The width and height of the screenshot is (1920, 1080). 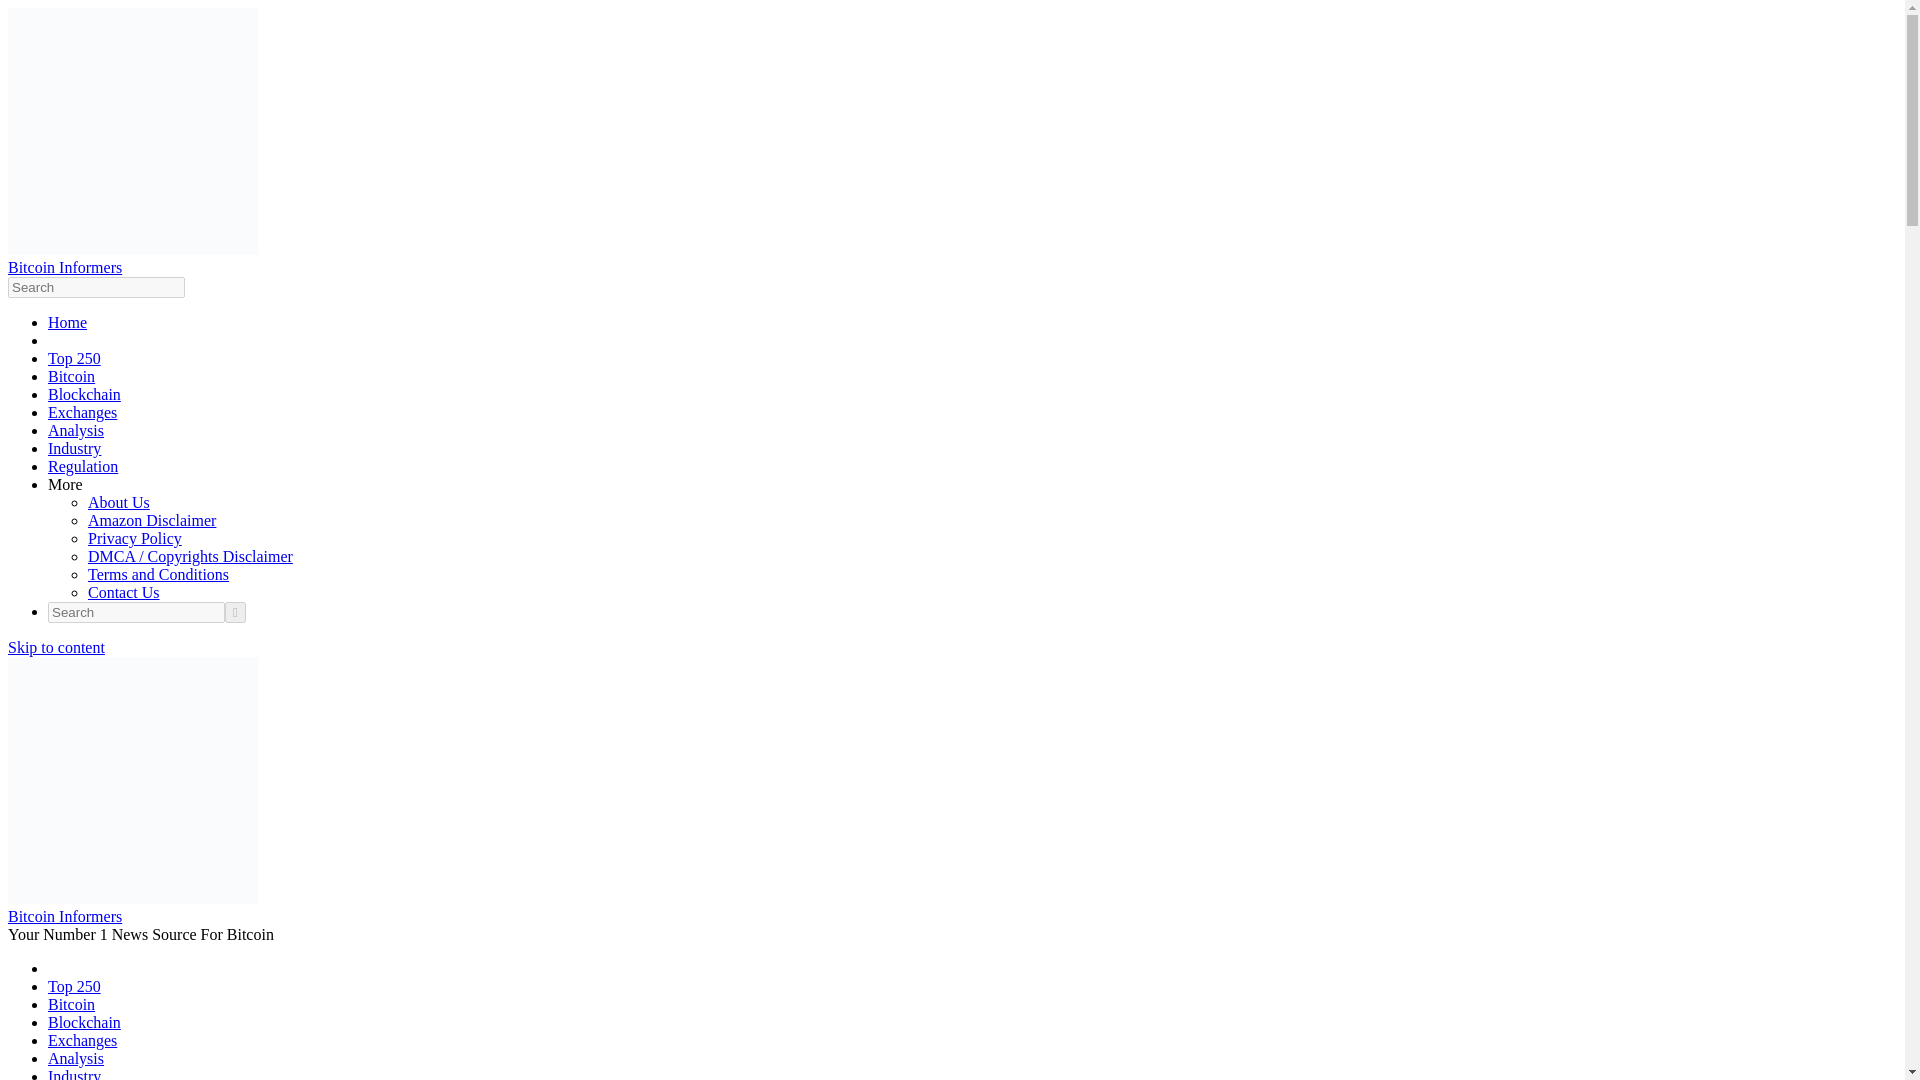 What do you see at coordinates (84, 1022) in the screenshot?
I see `Blockchain` at bounding box center [84, 1022].